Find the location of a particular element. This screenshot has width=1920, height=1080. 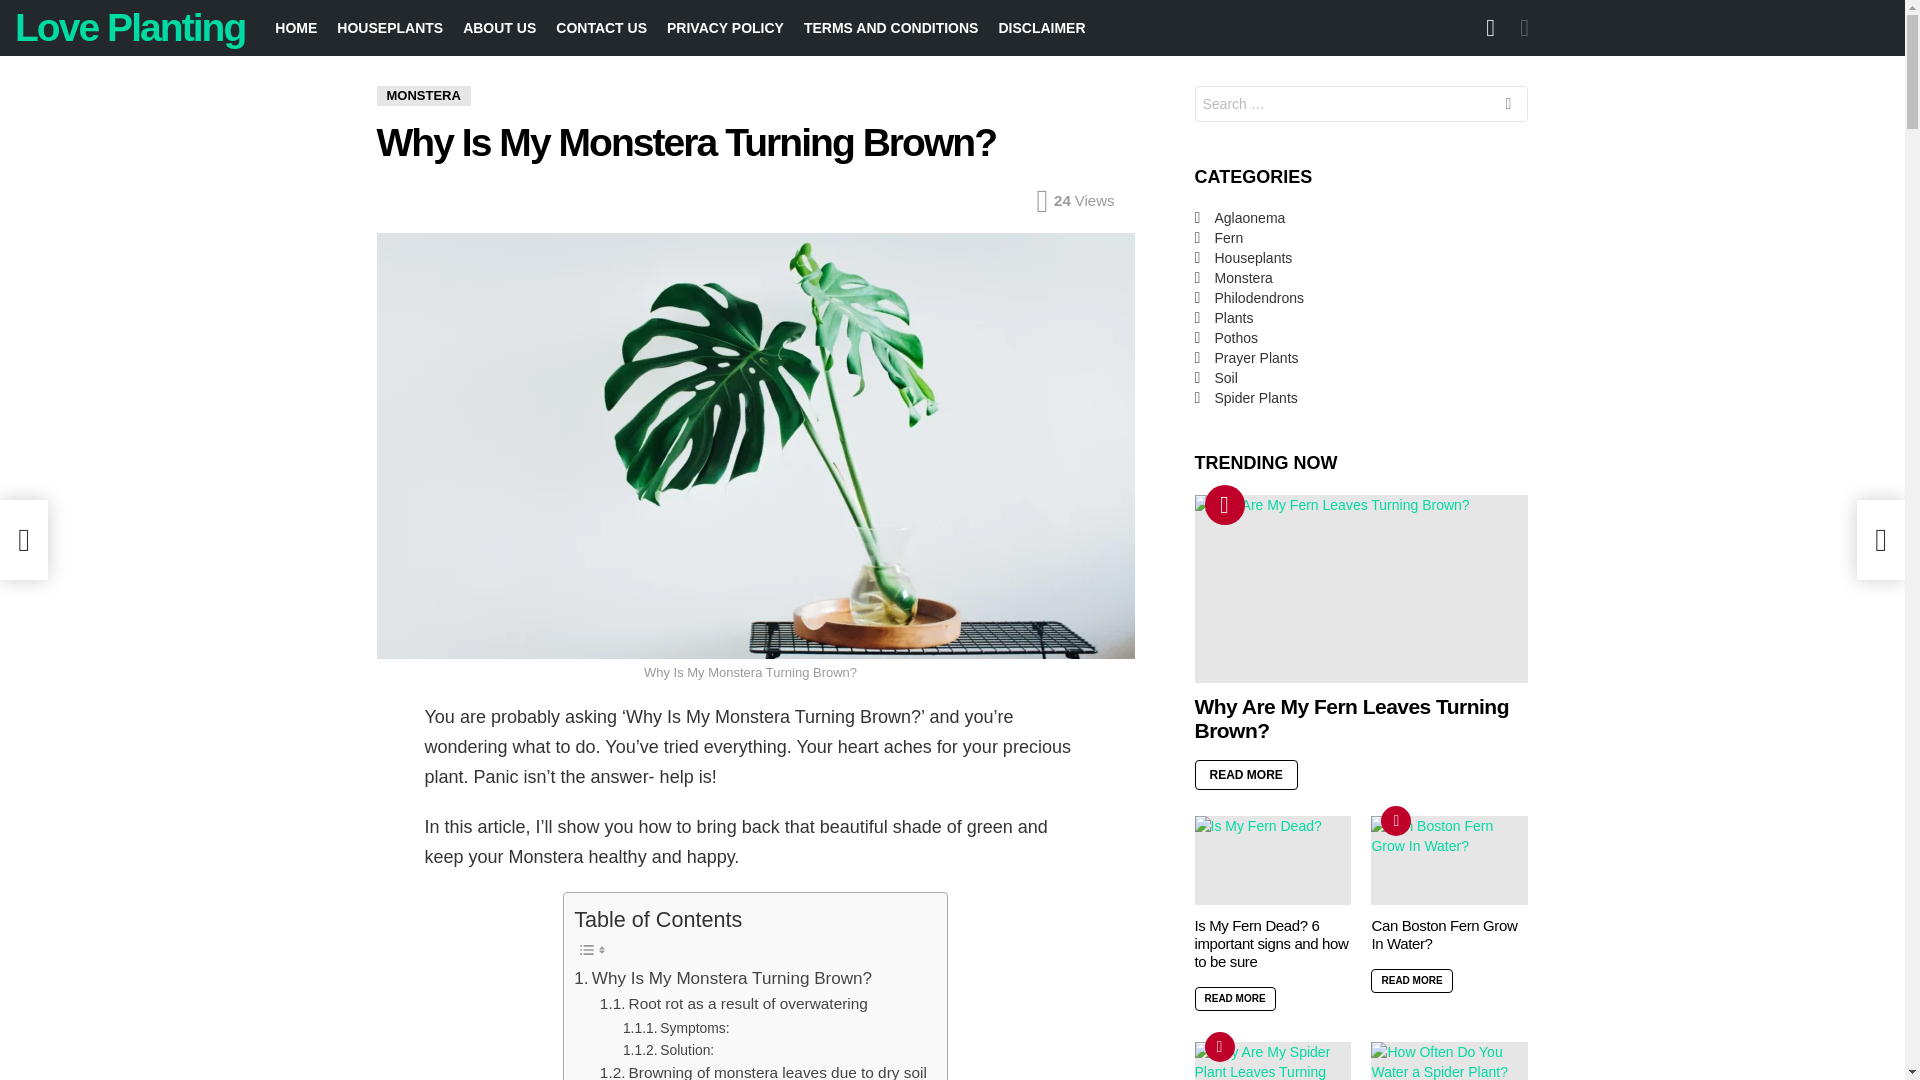

DISCLAIMER is located at coordinates (1041, 28).